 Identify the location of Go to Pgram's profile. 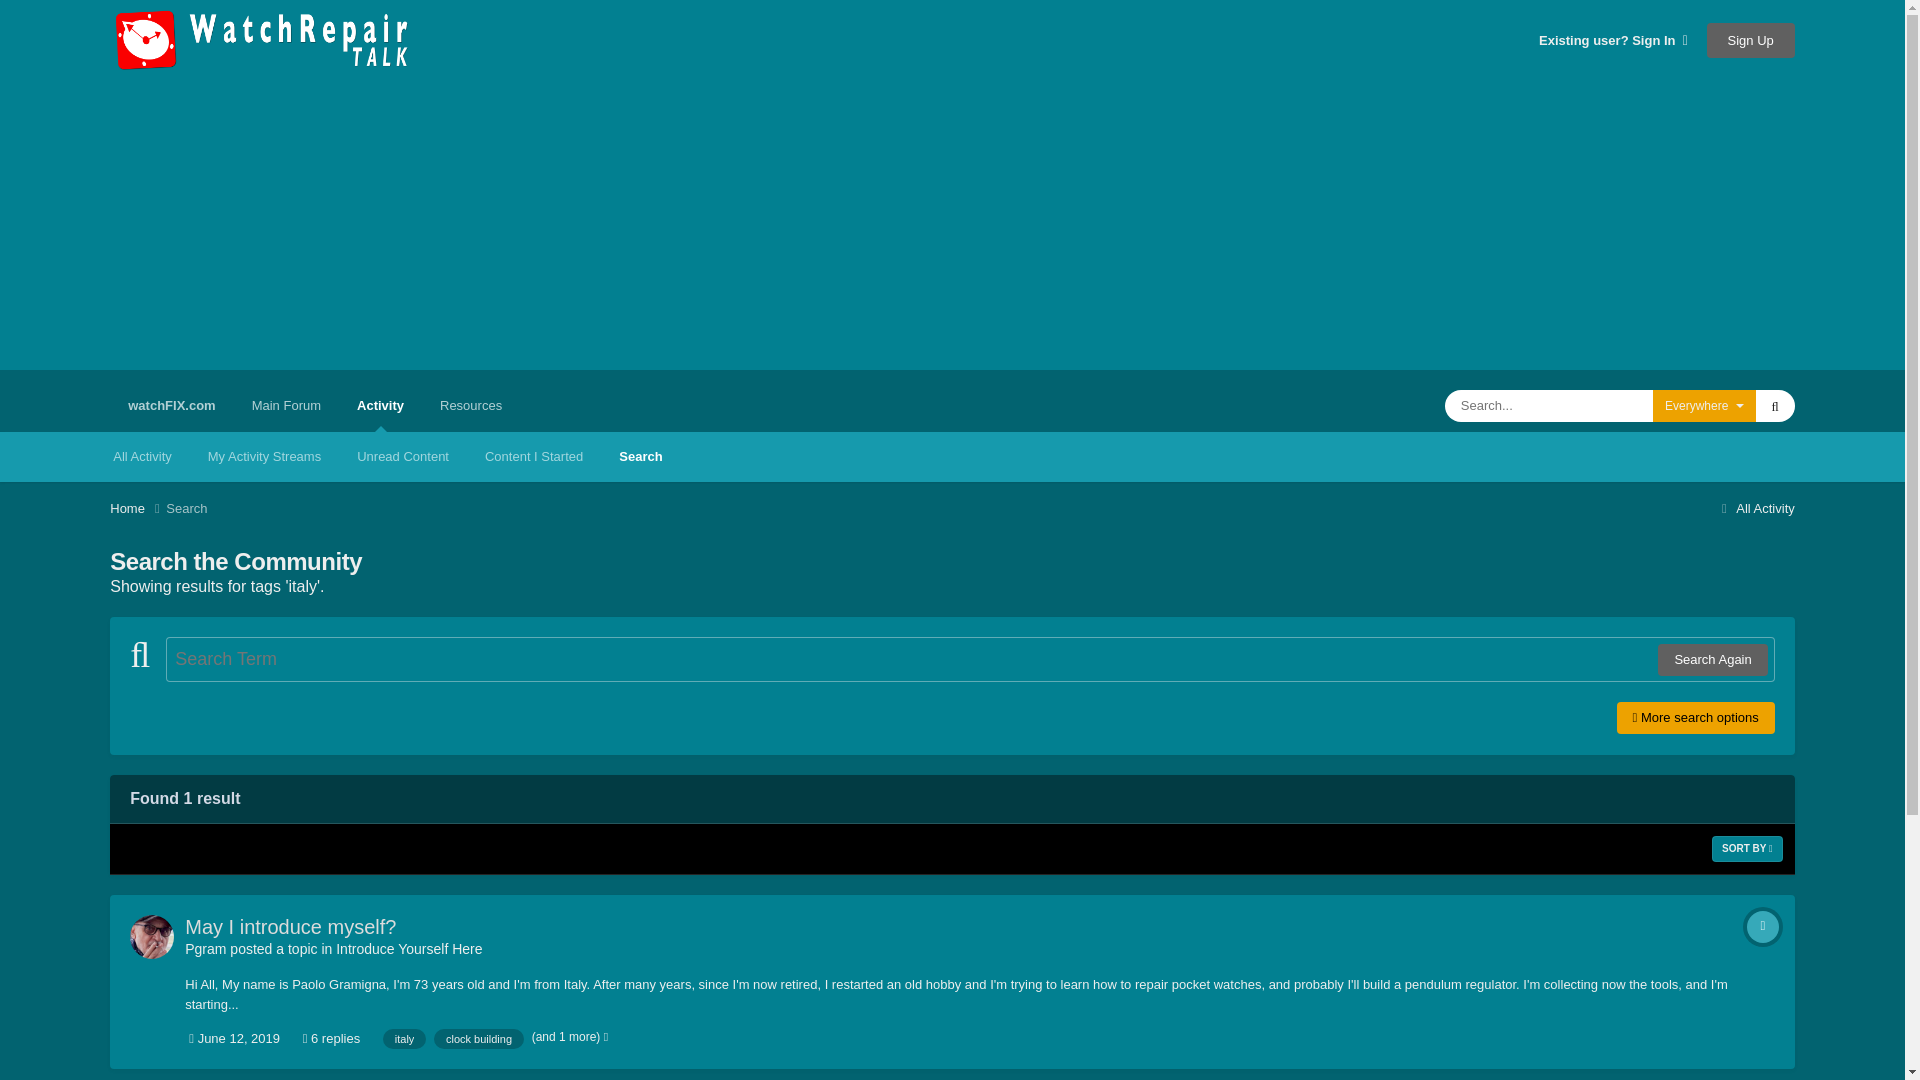
(152, 936).